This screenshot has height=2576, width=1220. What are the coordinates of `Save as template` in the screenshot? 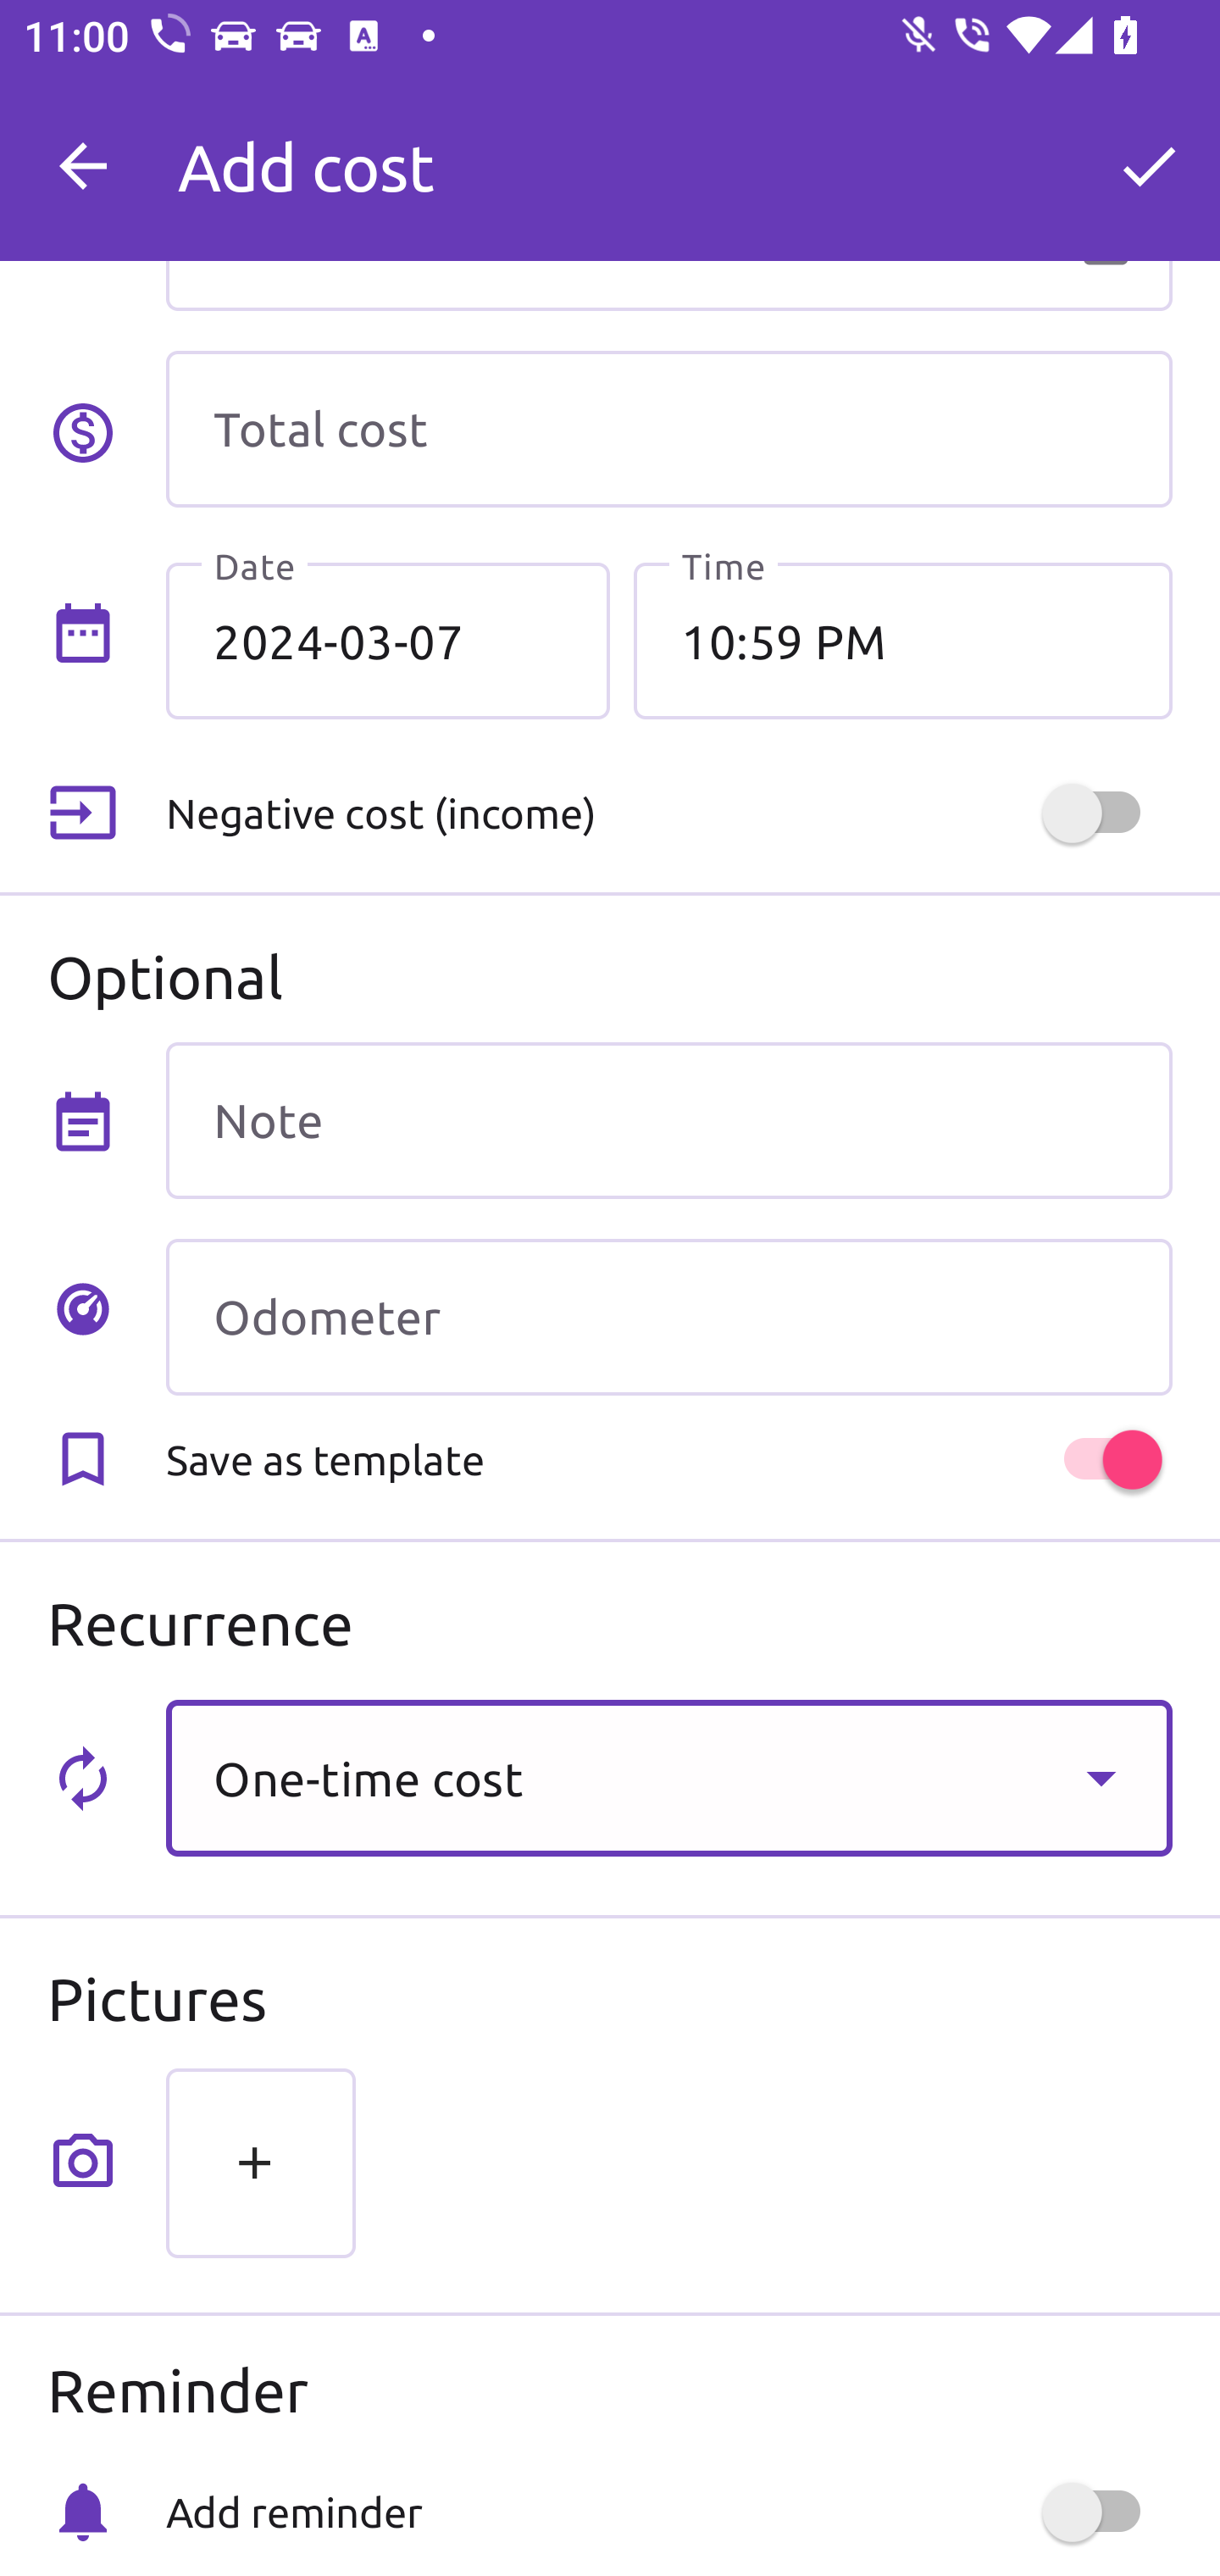 It's located at (668, 1459).